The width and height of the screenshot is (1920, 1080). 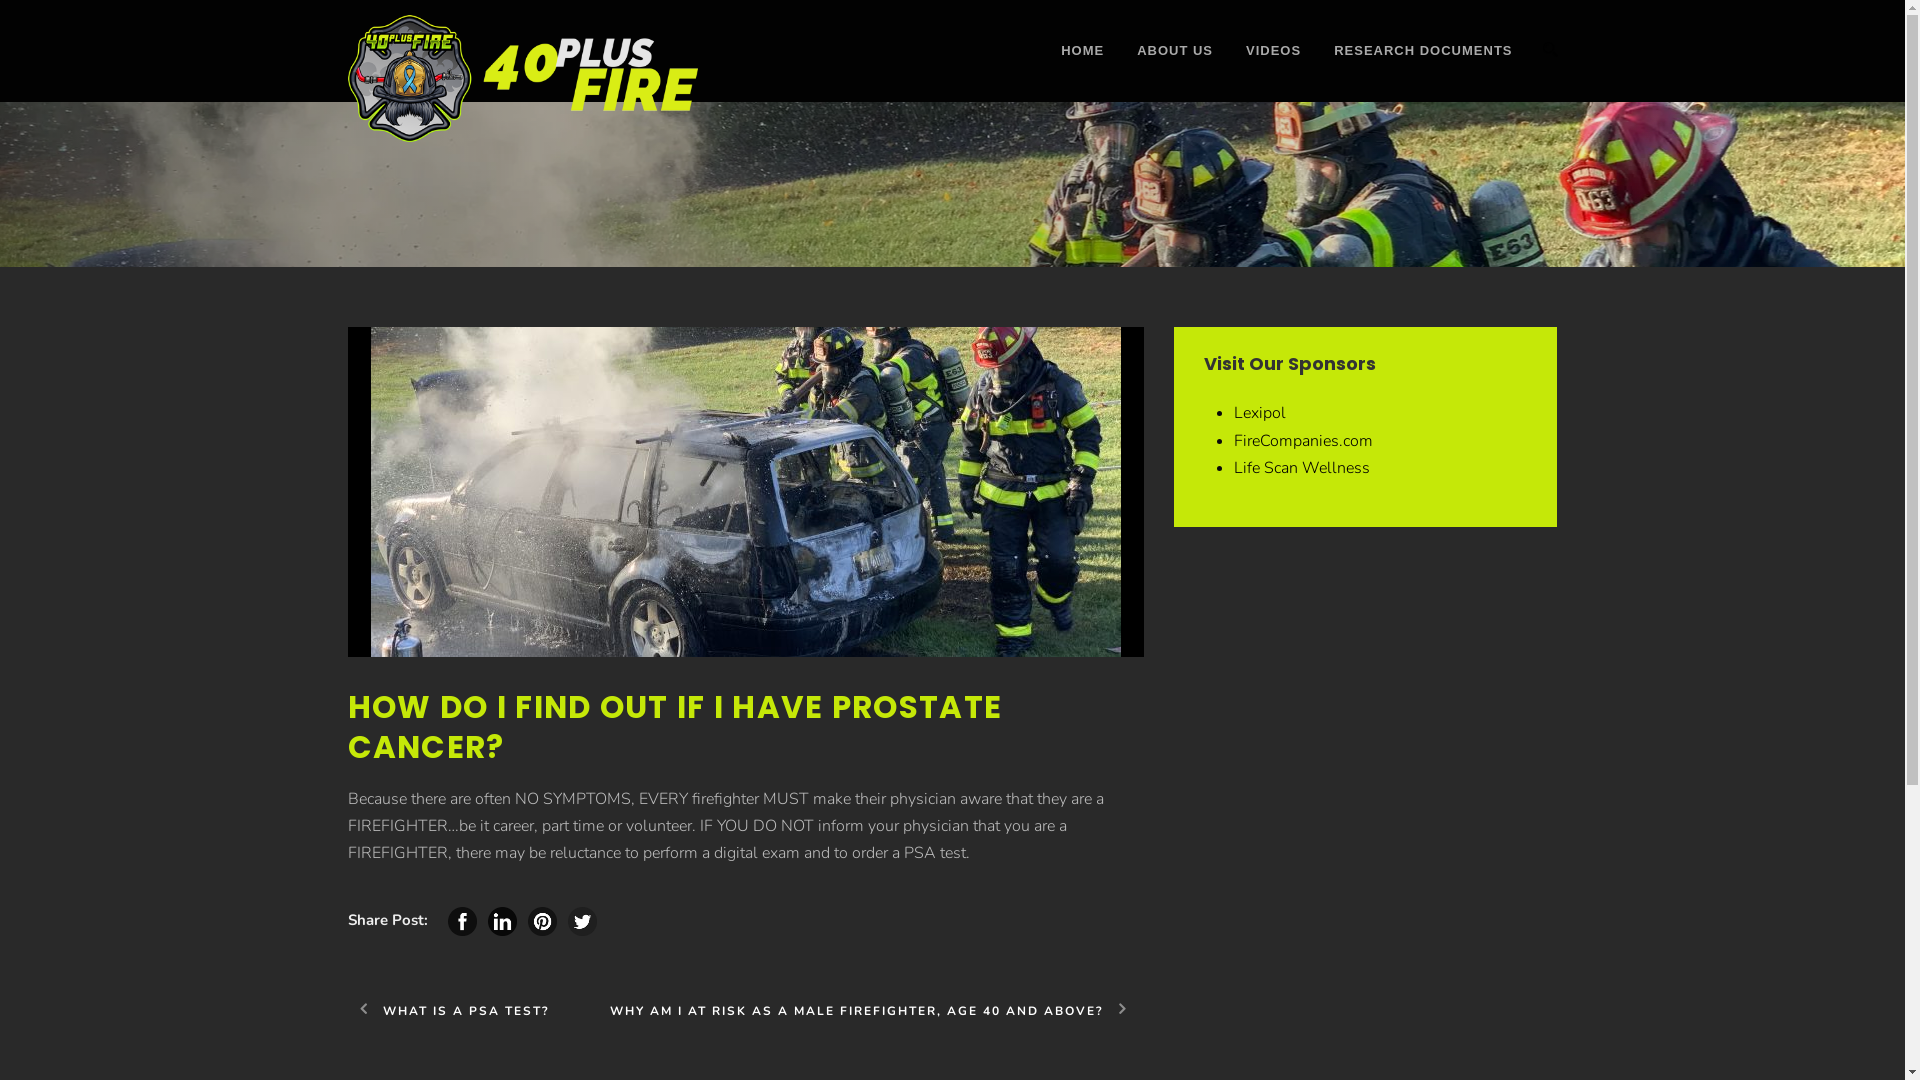 I want to click on HOME, so click(x=1082, y=71).